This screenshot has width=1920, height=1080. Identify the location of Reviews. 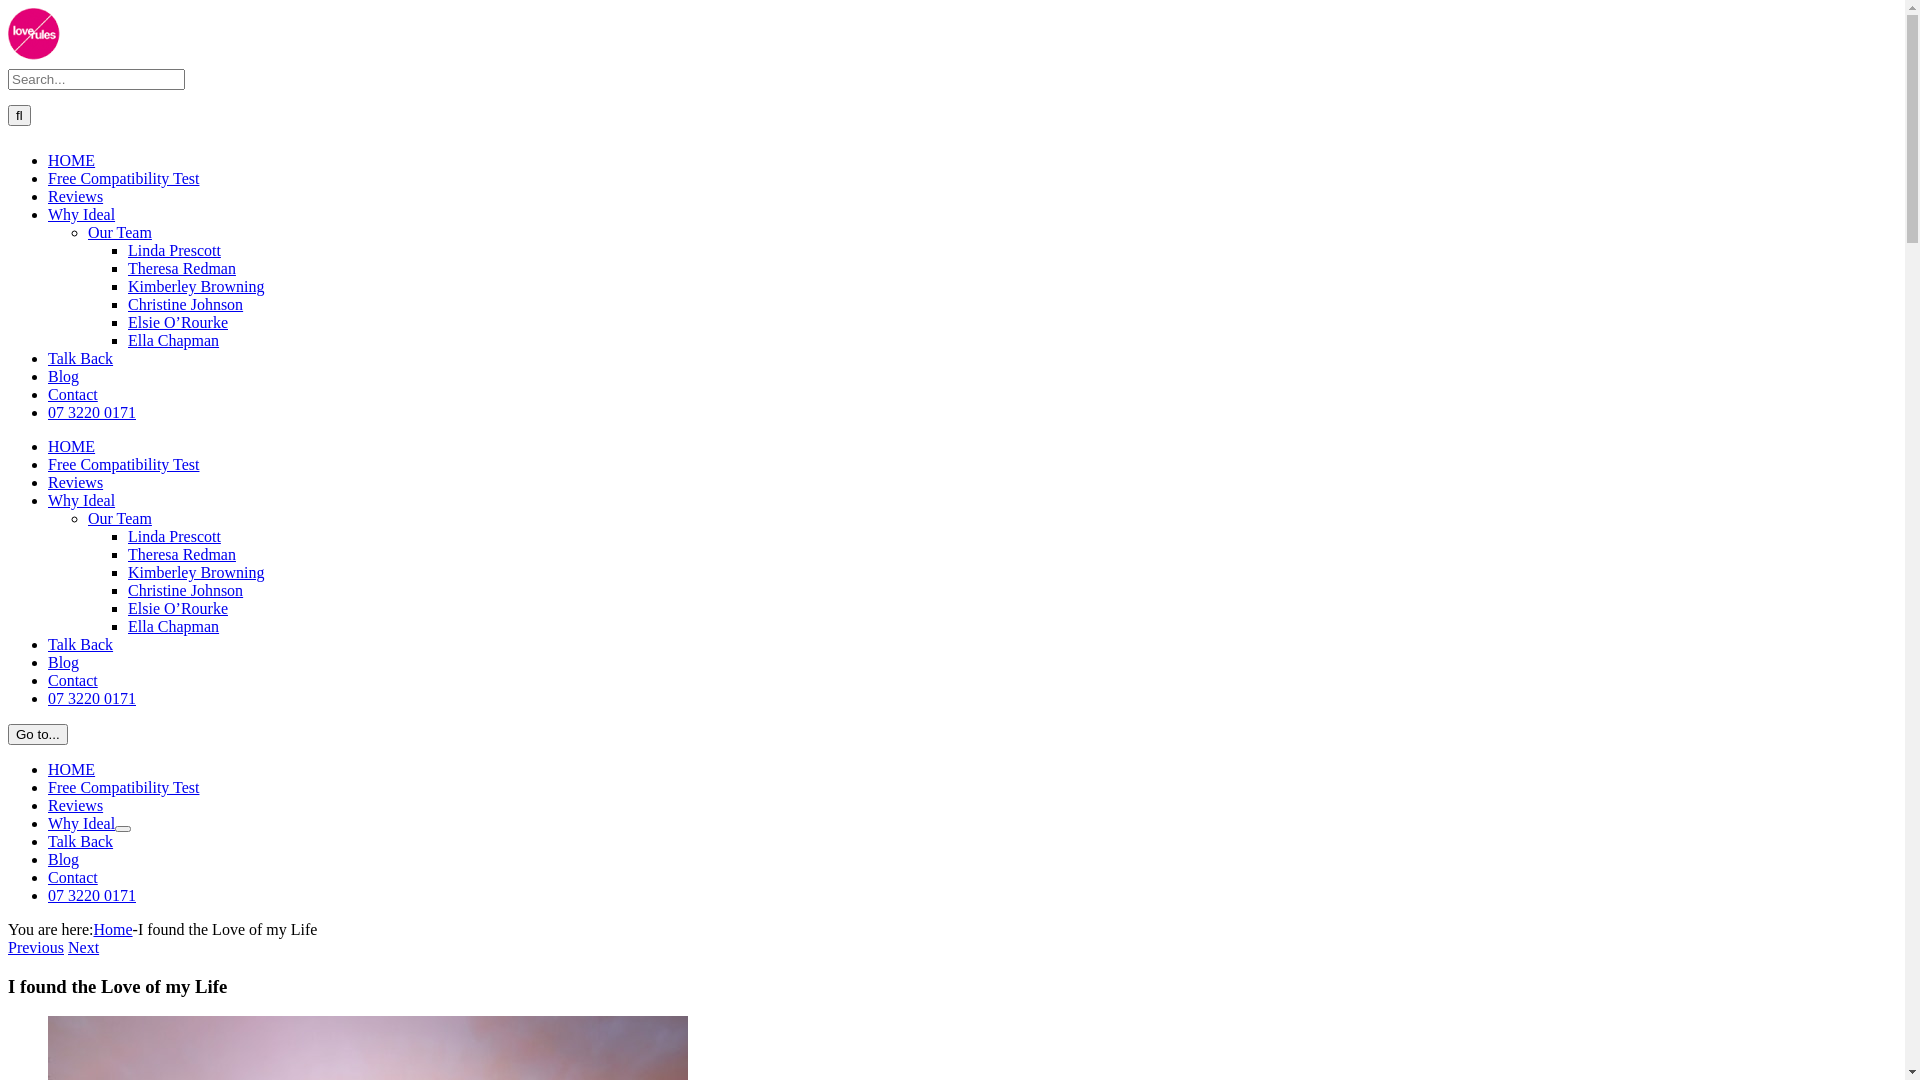
(76, 196).